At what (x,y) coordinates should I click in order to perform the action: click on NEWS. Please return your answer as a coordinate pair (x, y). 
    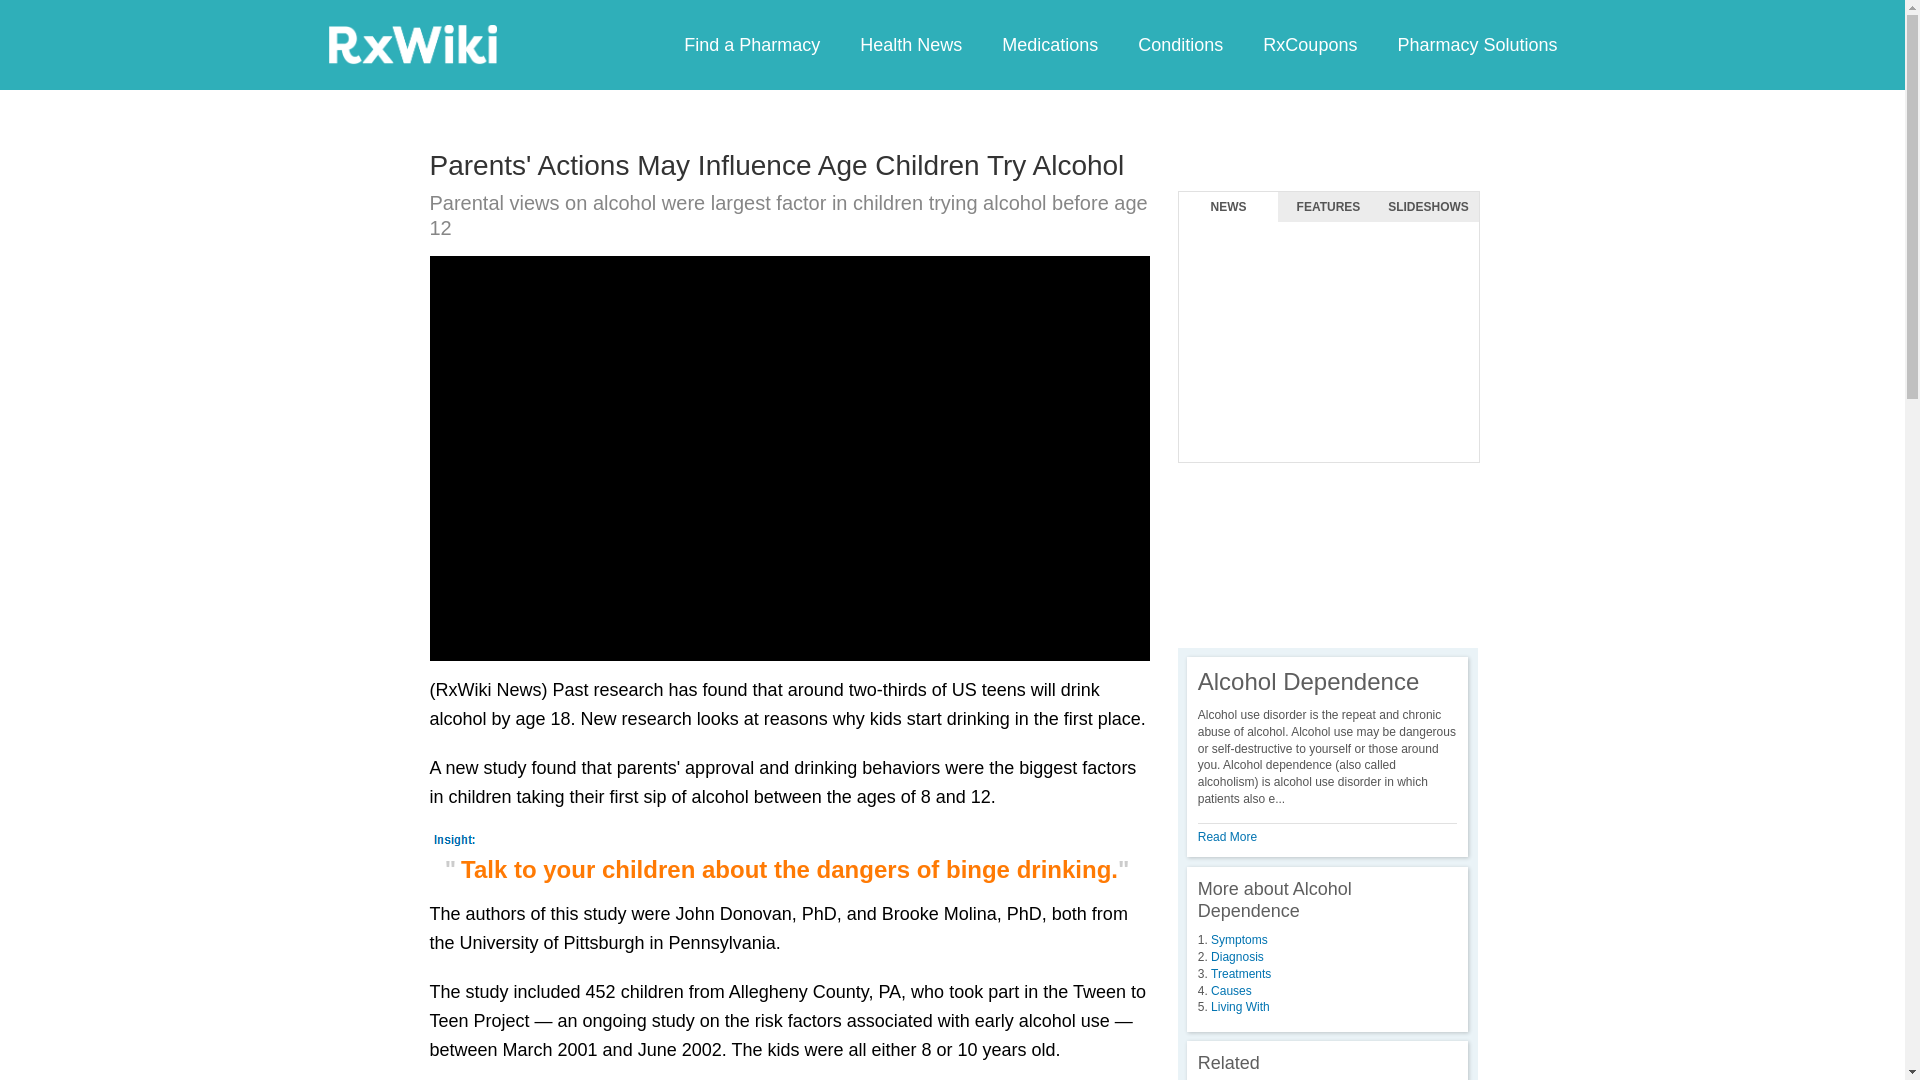
    Looking at the image, I should click on (1228, 207).